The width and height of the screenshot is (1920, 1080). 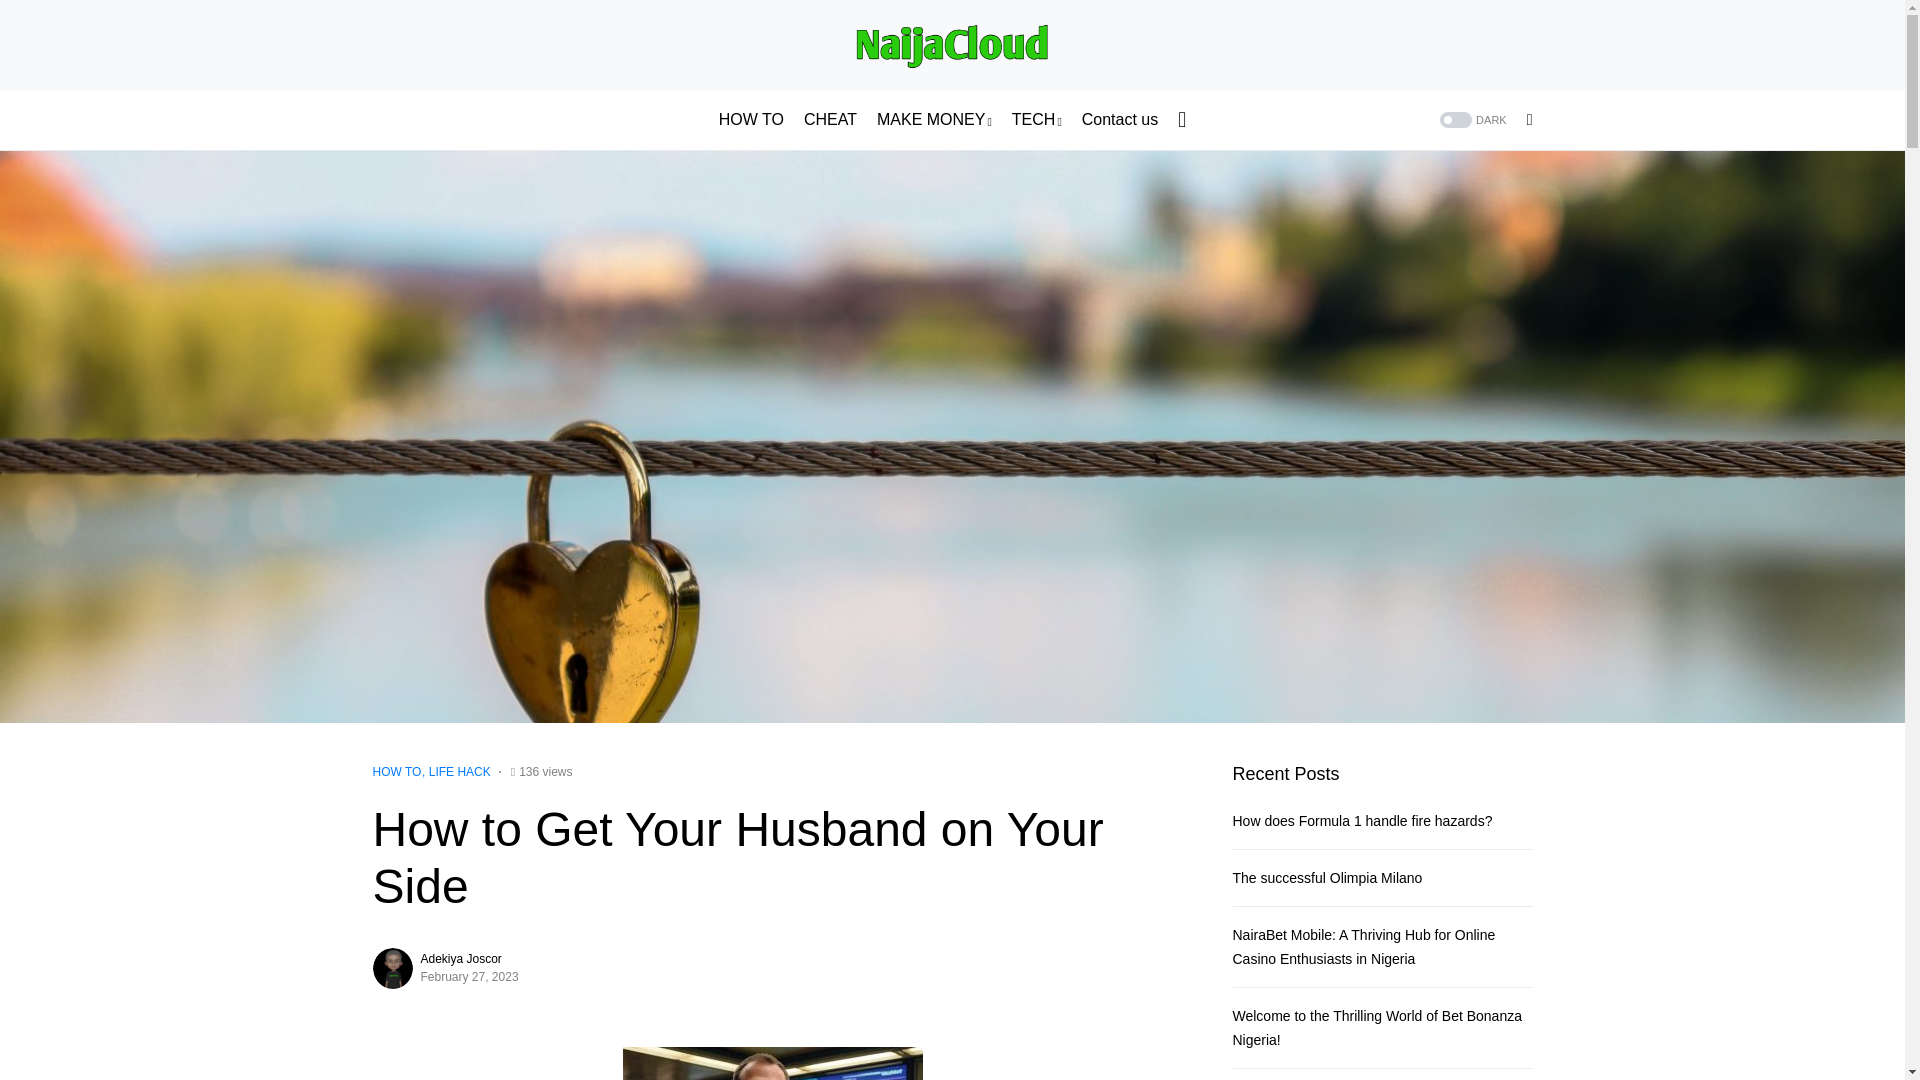 What do you see at coordinates (1120, 120) in the screenshot?
I see `Contact us` at bounding box center [1120, 120].